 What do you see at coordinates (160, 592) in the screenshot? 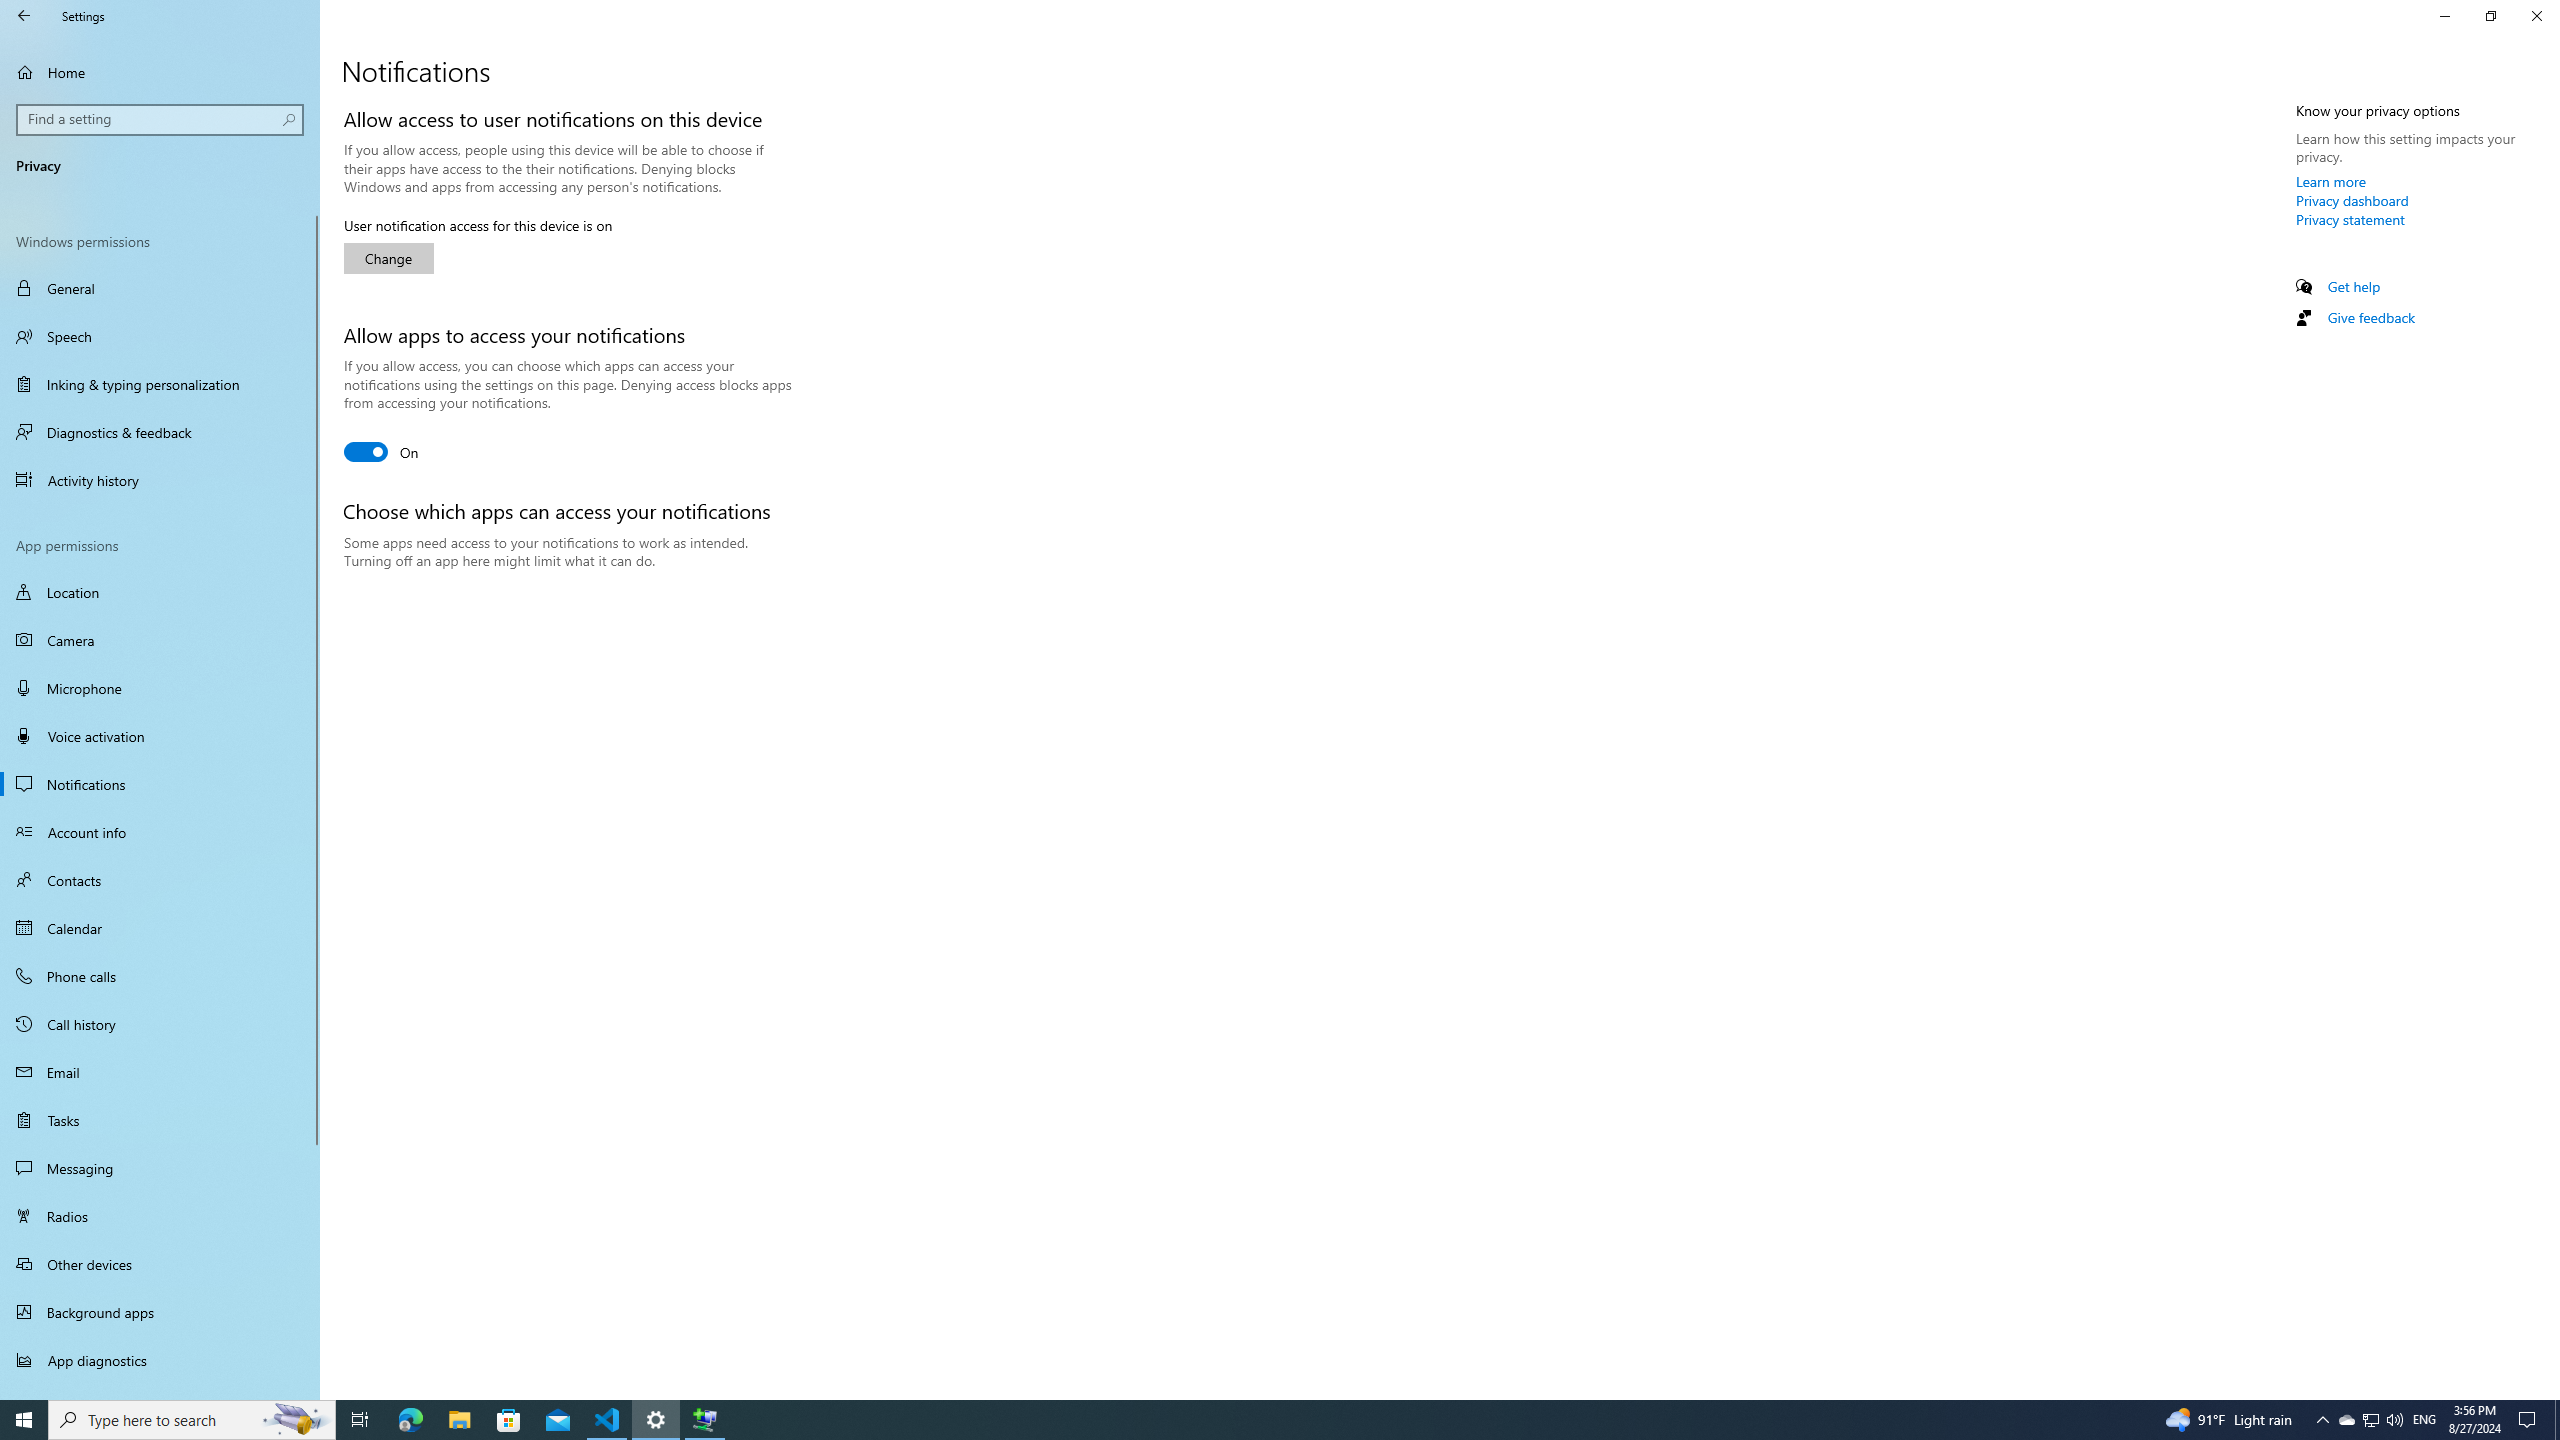
I see `Location` at bounding box center [160, 592].